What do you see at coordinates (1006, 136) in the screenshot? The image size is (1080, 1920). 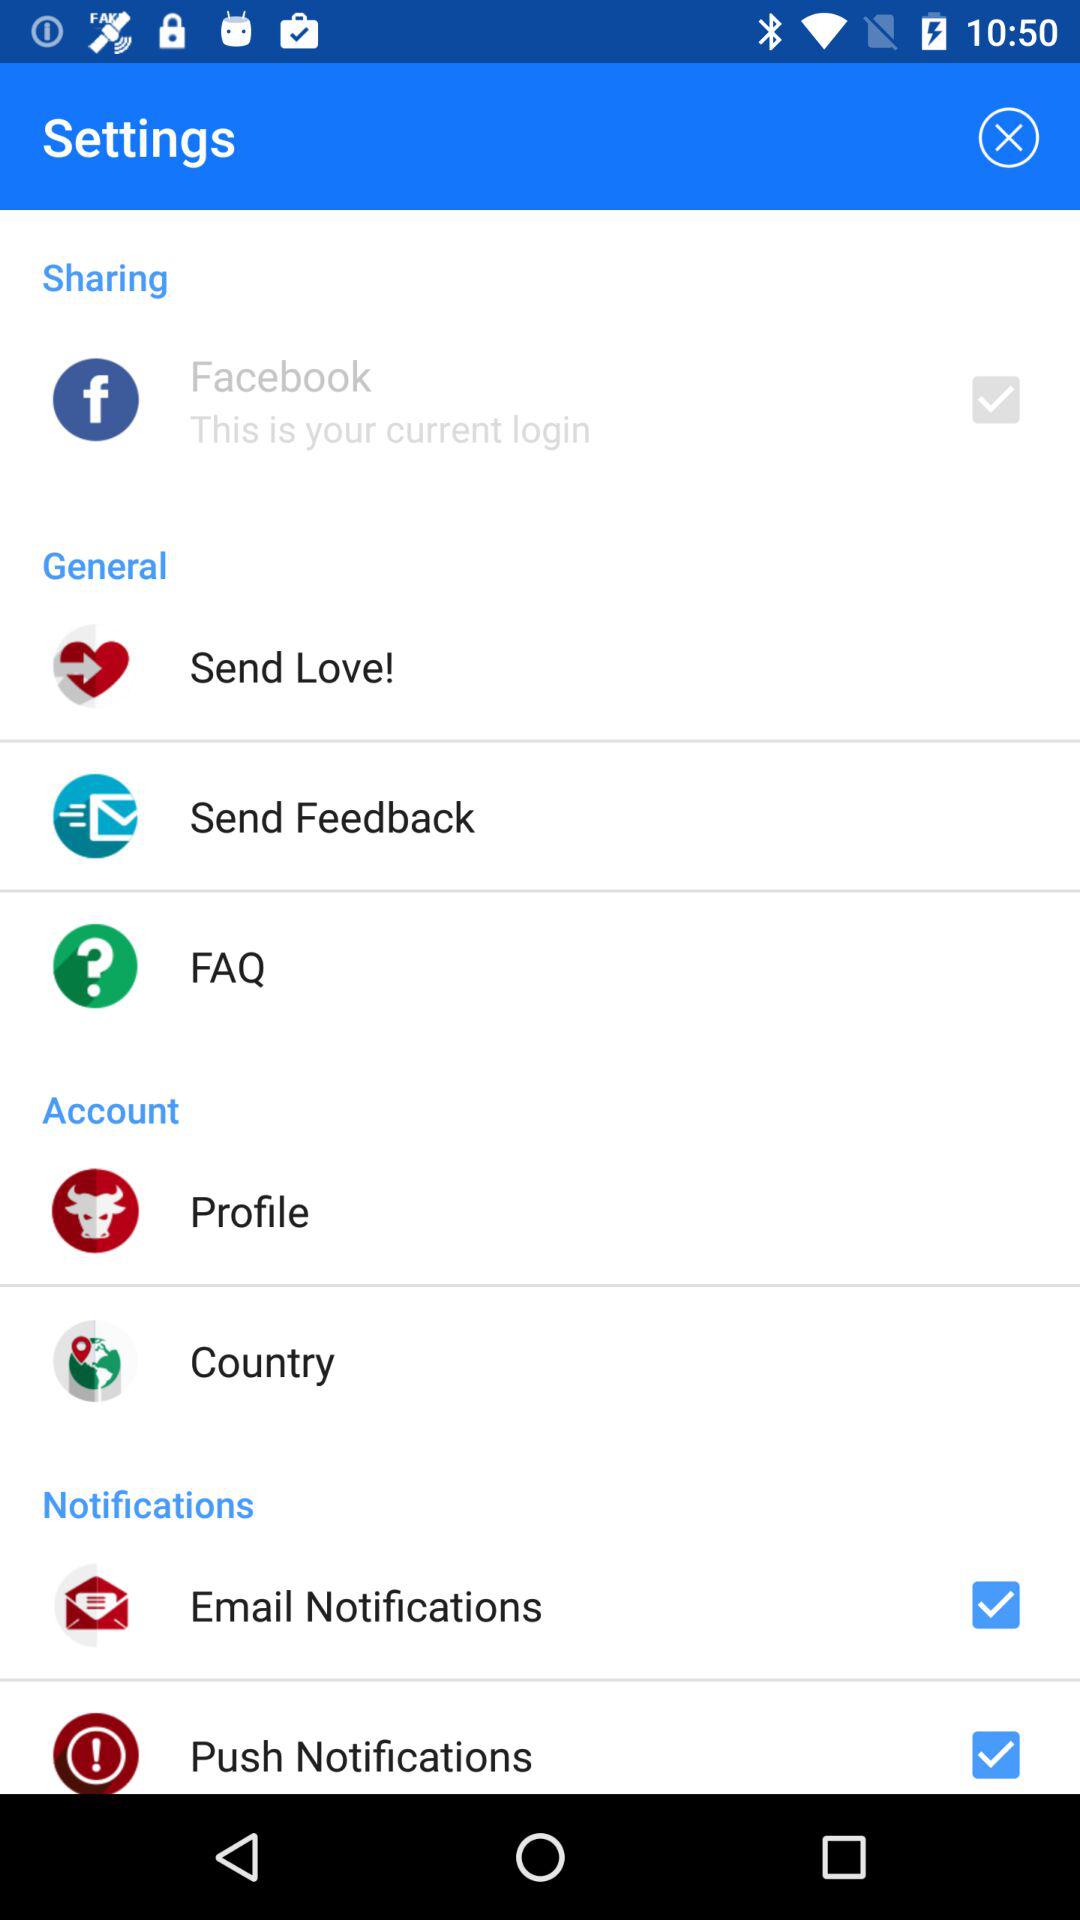 I see `choose the item to the right of settings icon` at bounding box center [1006, 136].